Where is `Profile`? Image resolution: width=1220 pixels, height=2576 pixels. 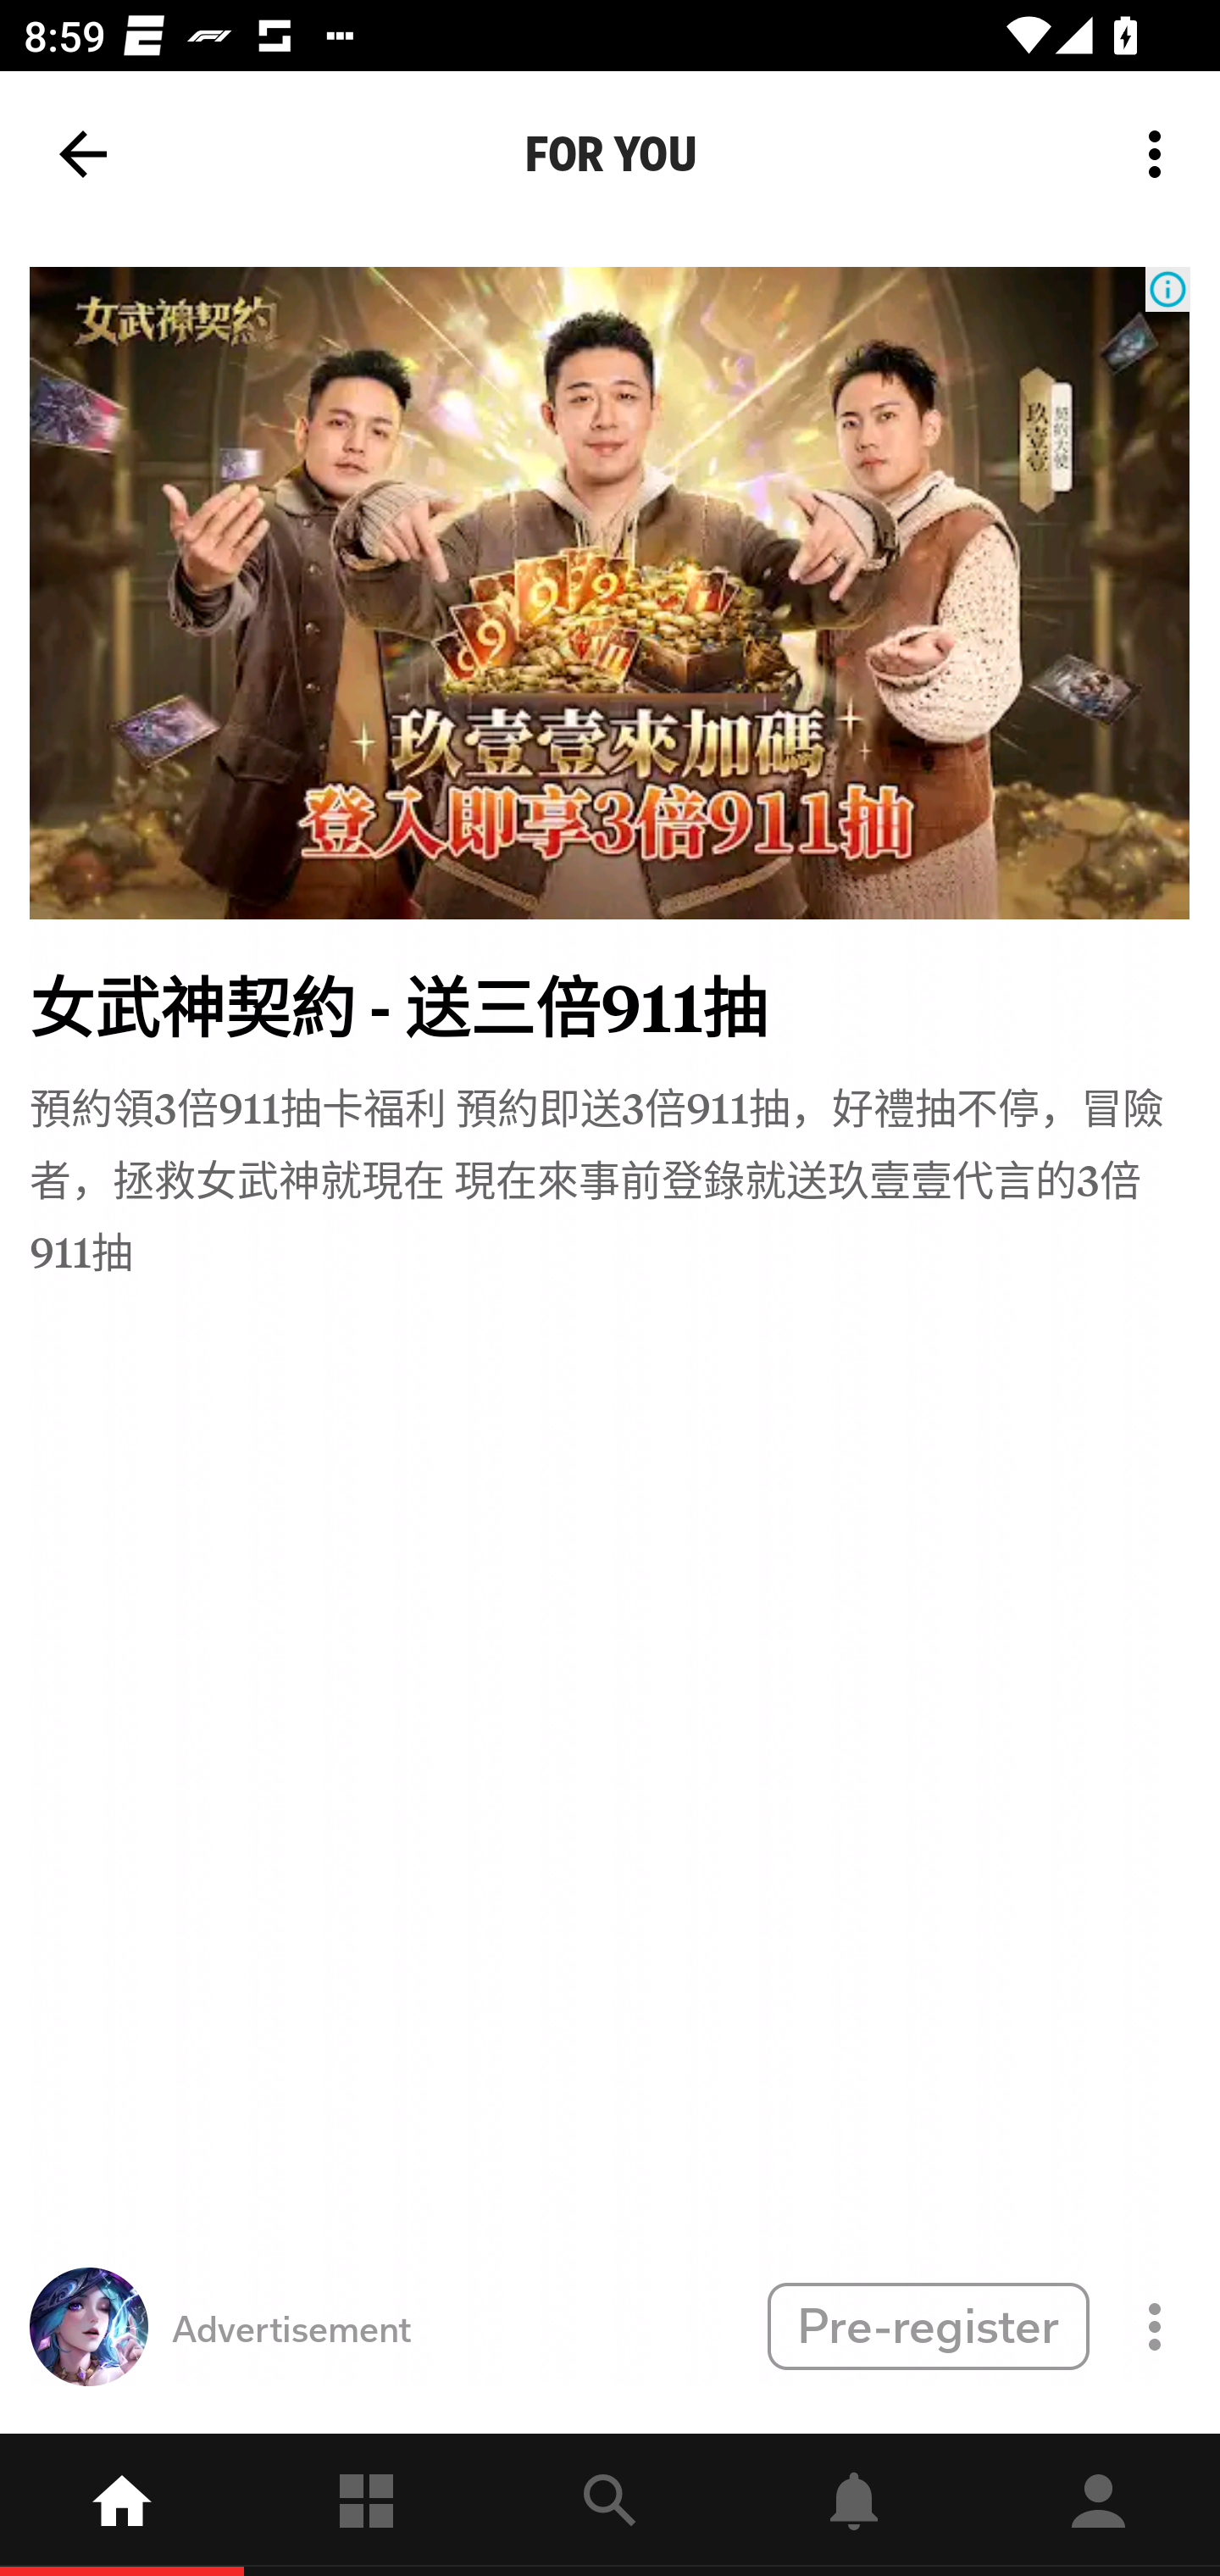 Profile is located at coordinates (1098, 2505).